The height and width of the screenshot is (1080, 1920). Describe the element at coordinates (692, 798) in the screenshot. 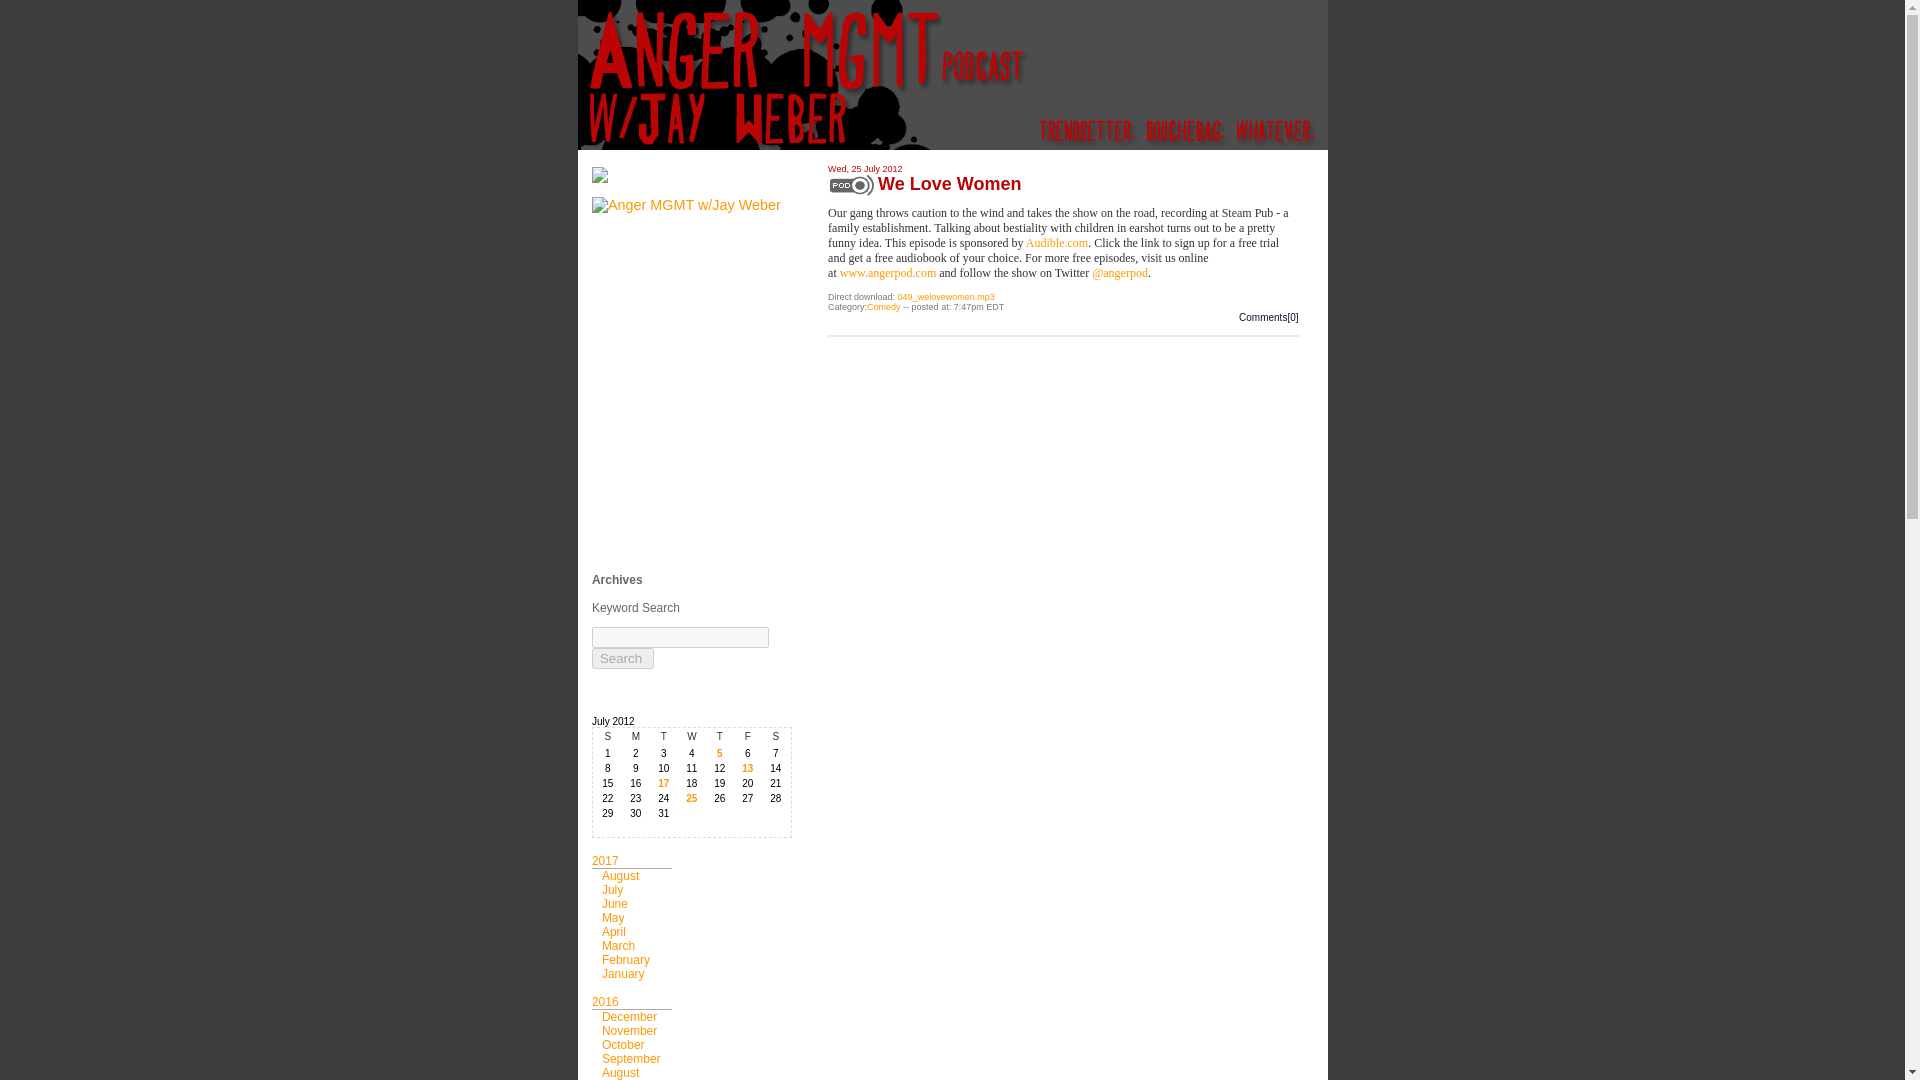

I see `25` at that location.